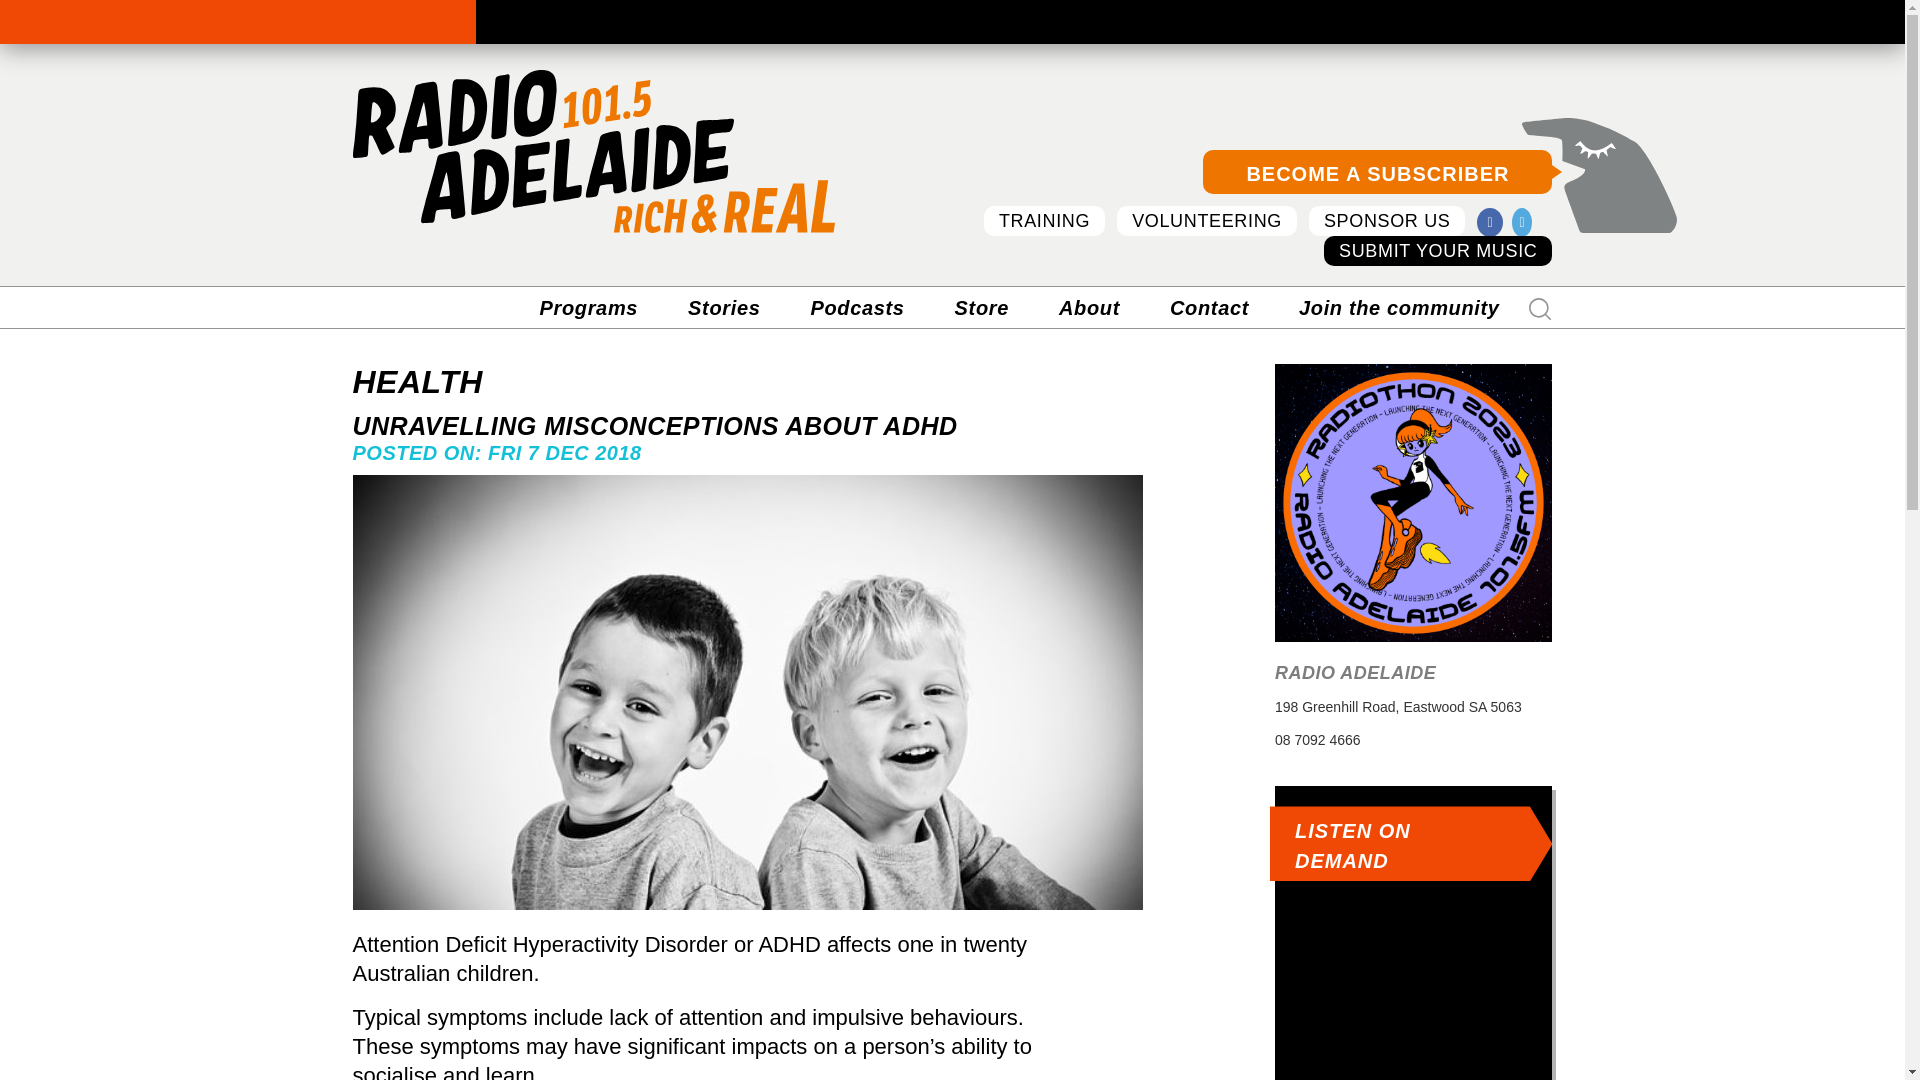 The width and height of the screenshot is (1920, 1080). I want to click on Search, so click(1540, 308).